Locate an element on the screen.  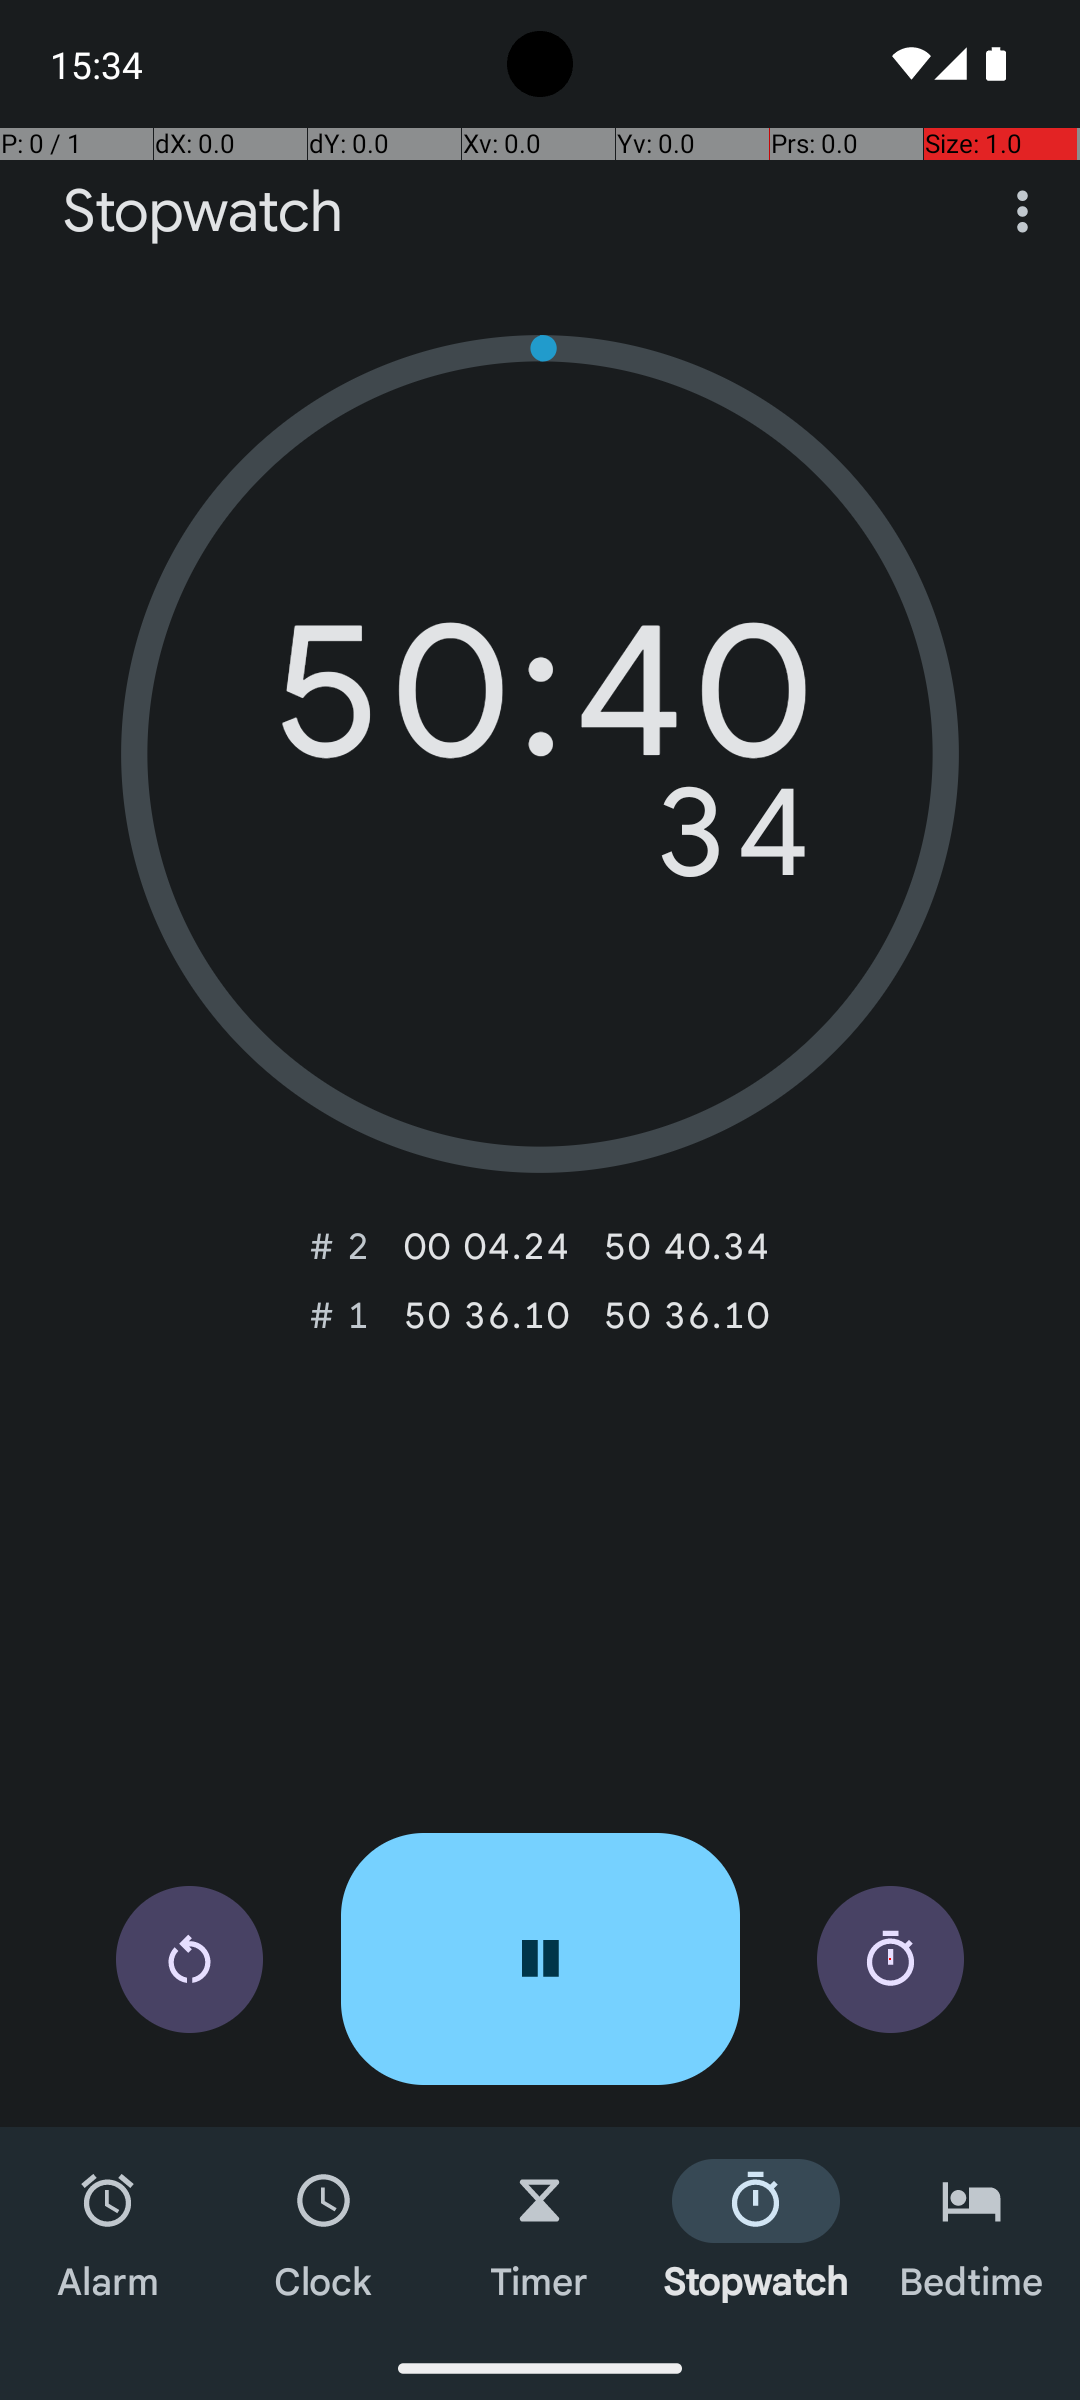
50‎ 36.10 is located at coordinates (486, 1315).